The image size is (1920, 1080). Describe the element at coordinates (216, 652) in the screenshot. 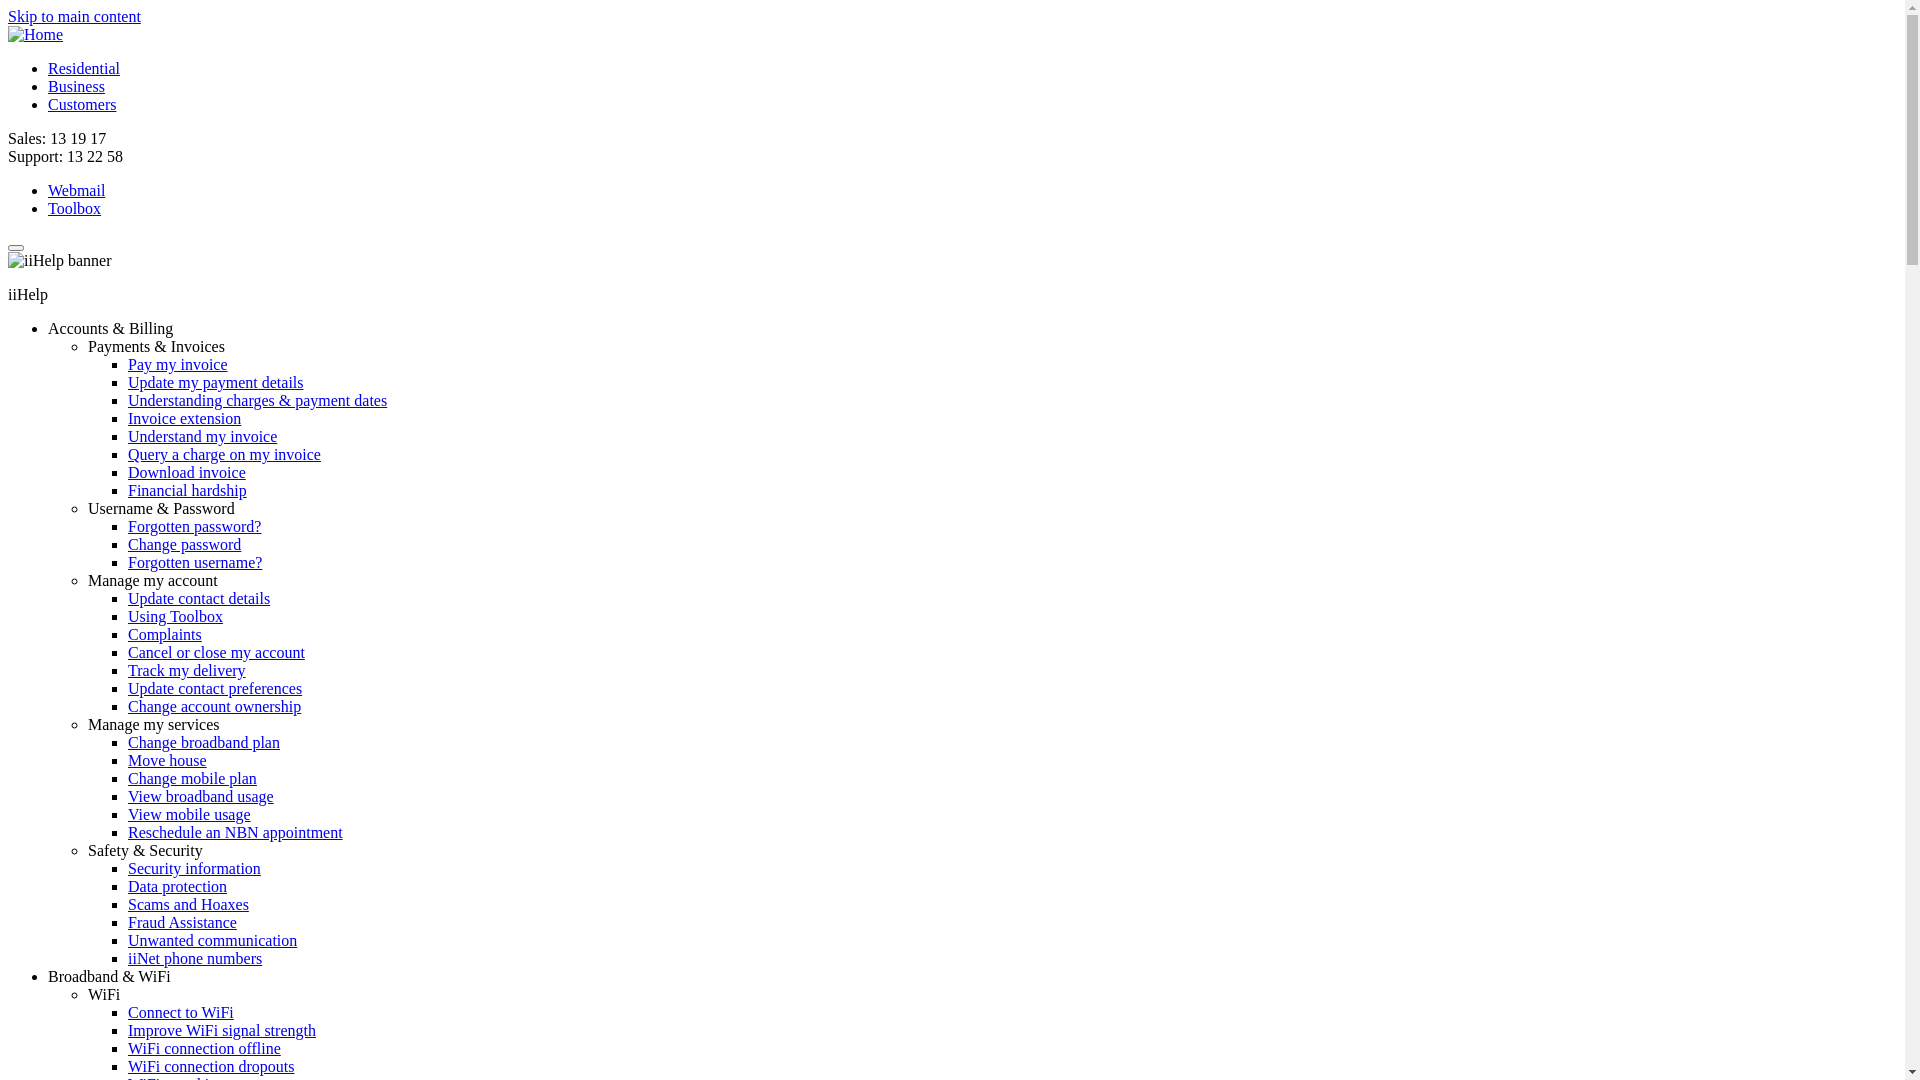

I see `Cancel or close my account` at that location.